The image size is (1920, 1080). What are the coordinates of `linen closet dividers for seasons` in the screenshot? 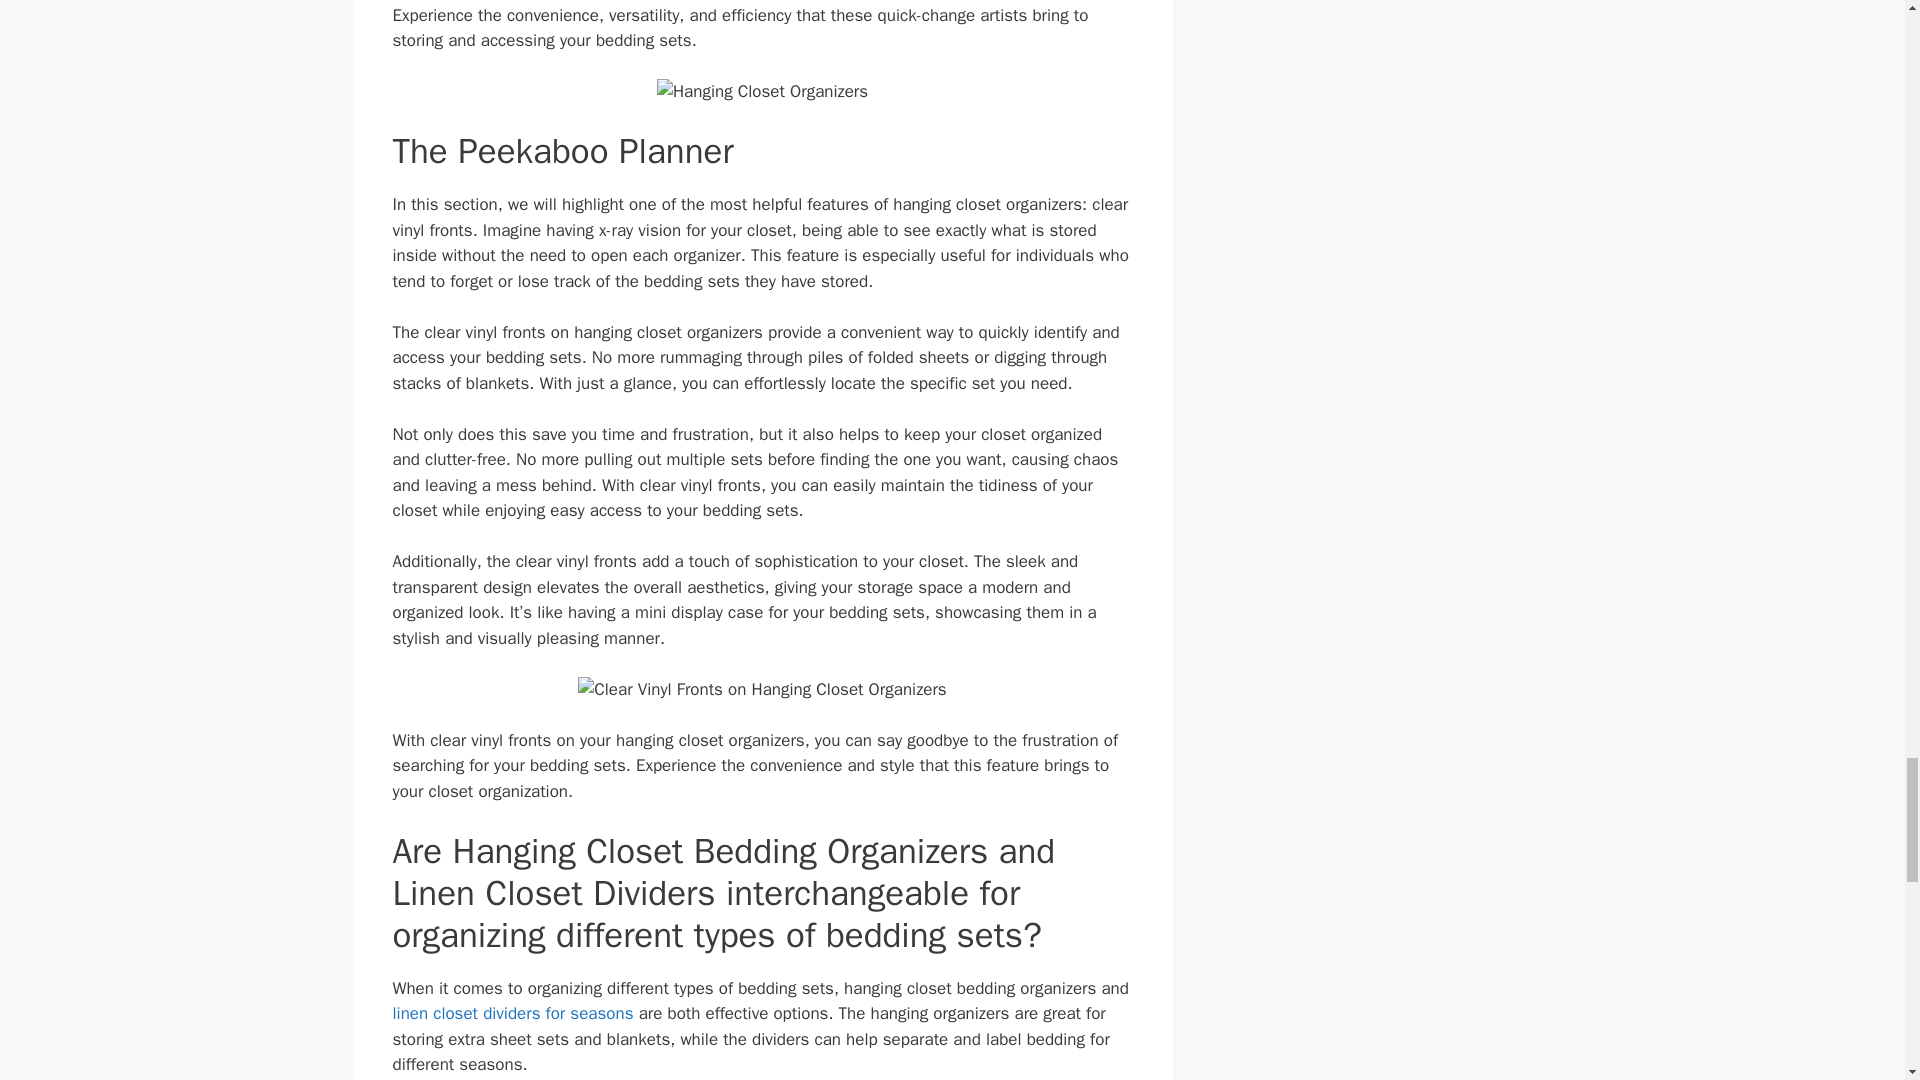 It's located at (512, 1013).